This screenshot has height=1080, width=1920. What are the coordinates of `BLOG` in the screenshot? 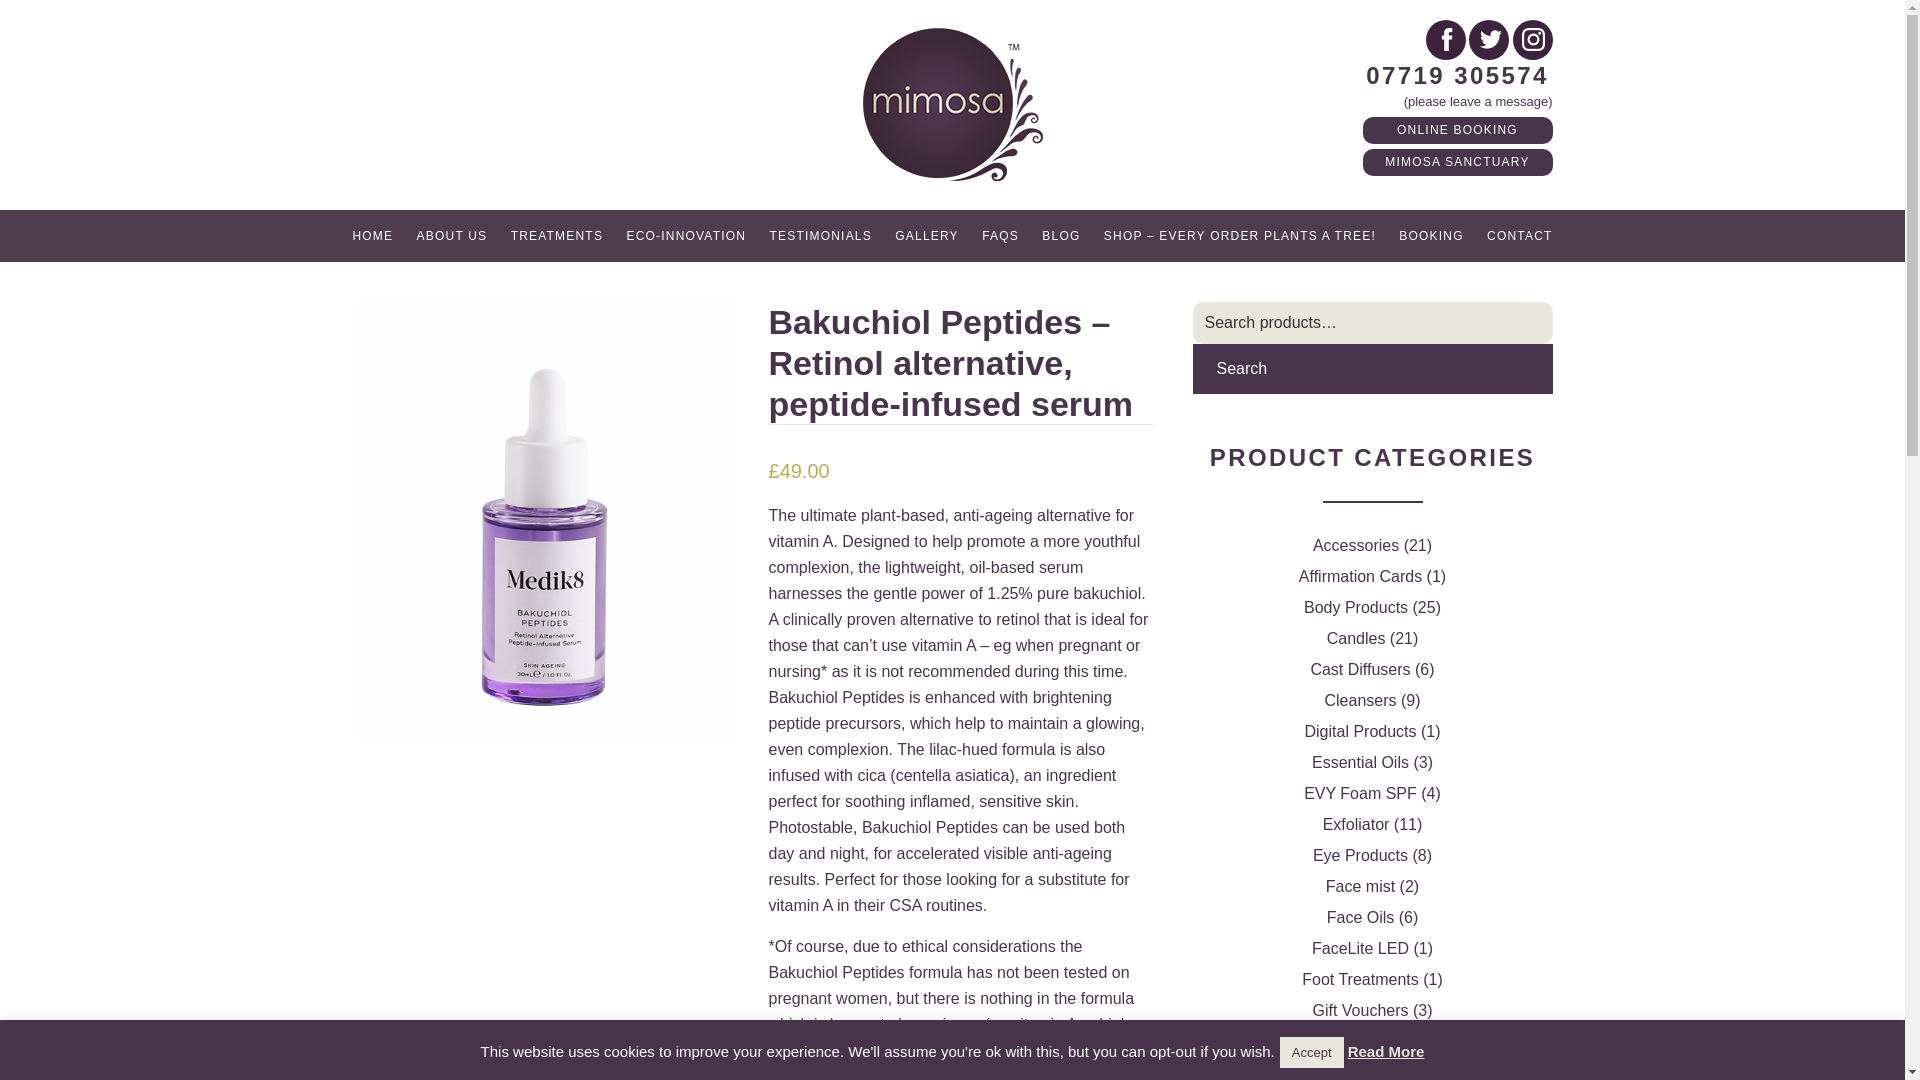 It's located at (1061, 236).